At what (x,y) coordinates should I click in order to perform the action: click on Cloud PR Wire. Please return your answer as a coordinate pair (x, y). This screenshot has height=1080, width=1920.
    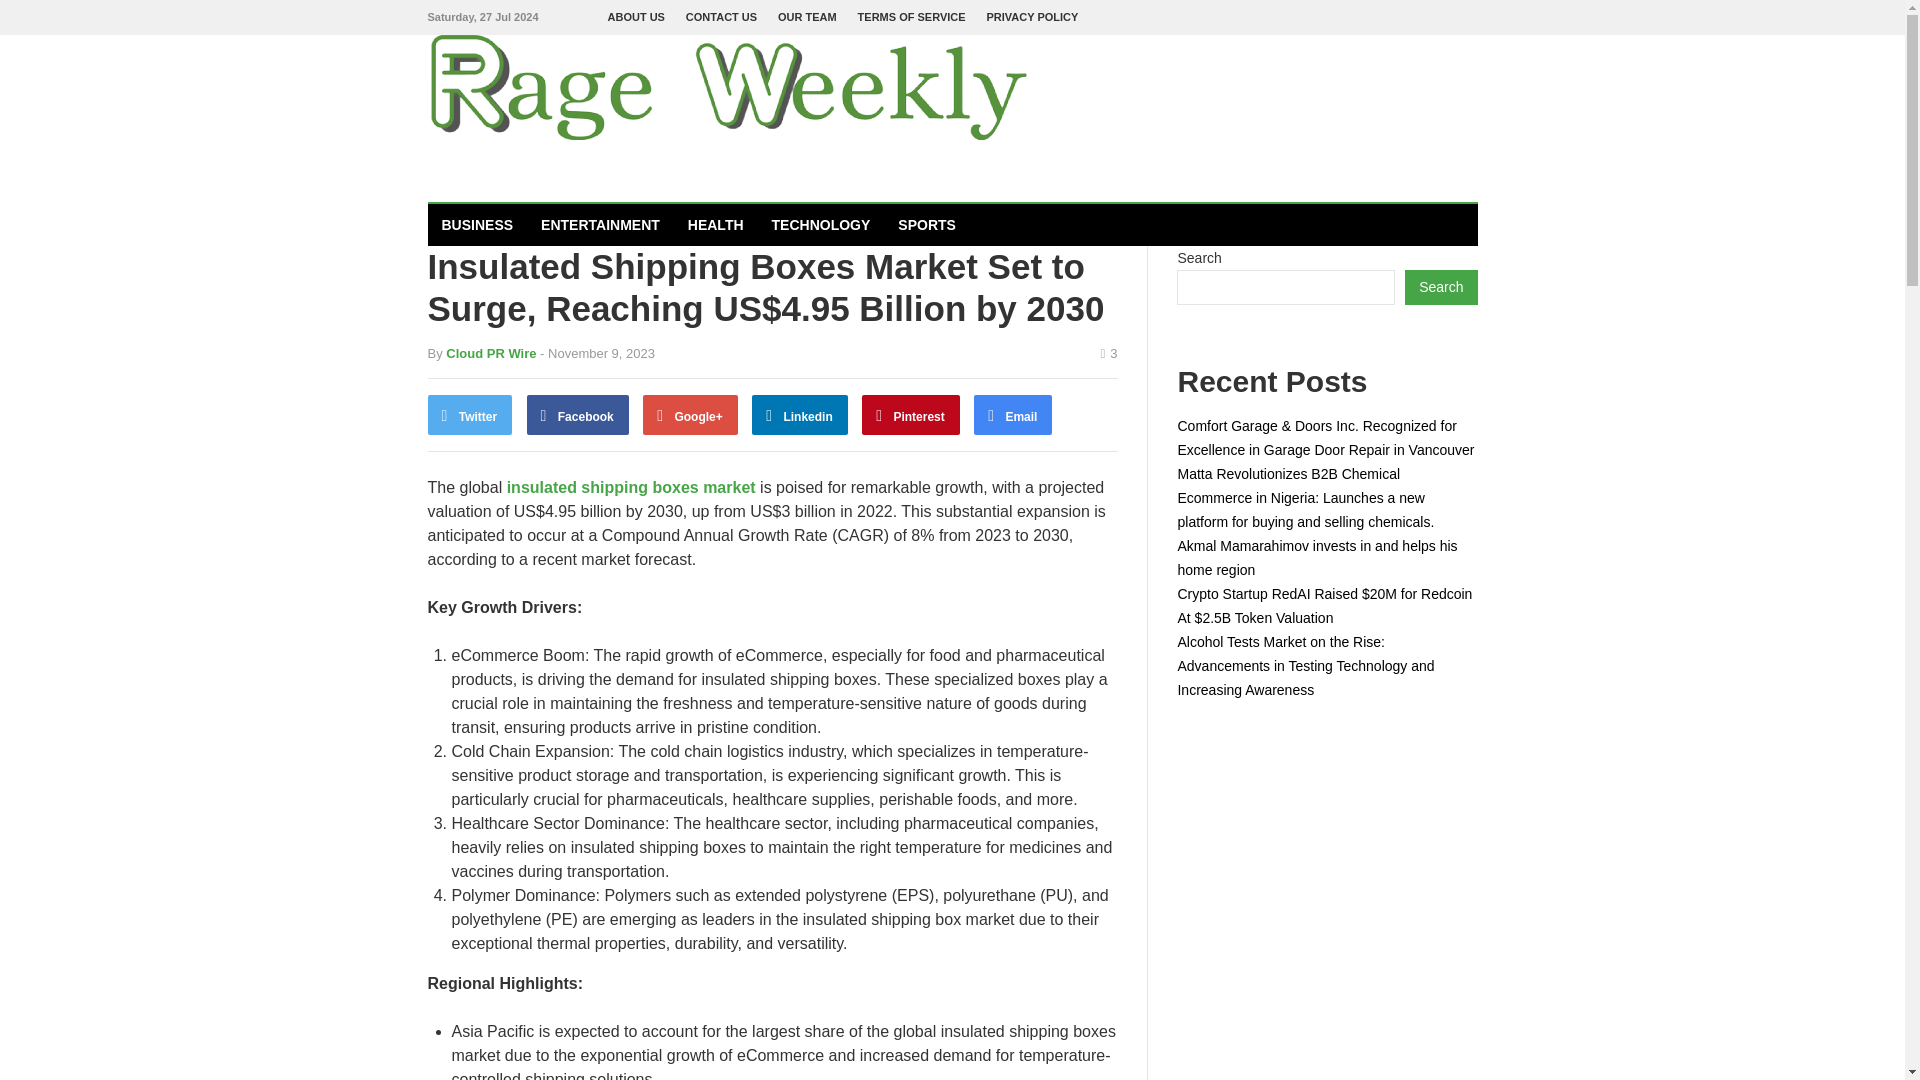
    Looking at the image, I should click on (490, 352).